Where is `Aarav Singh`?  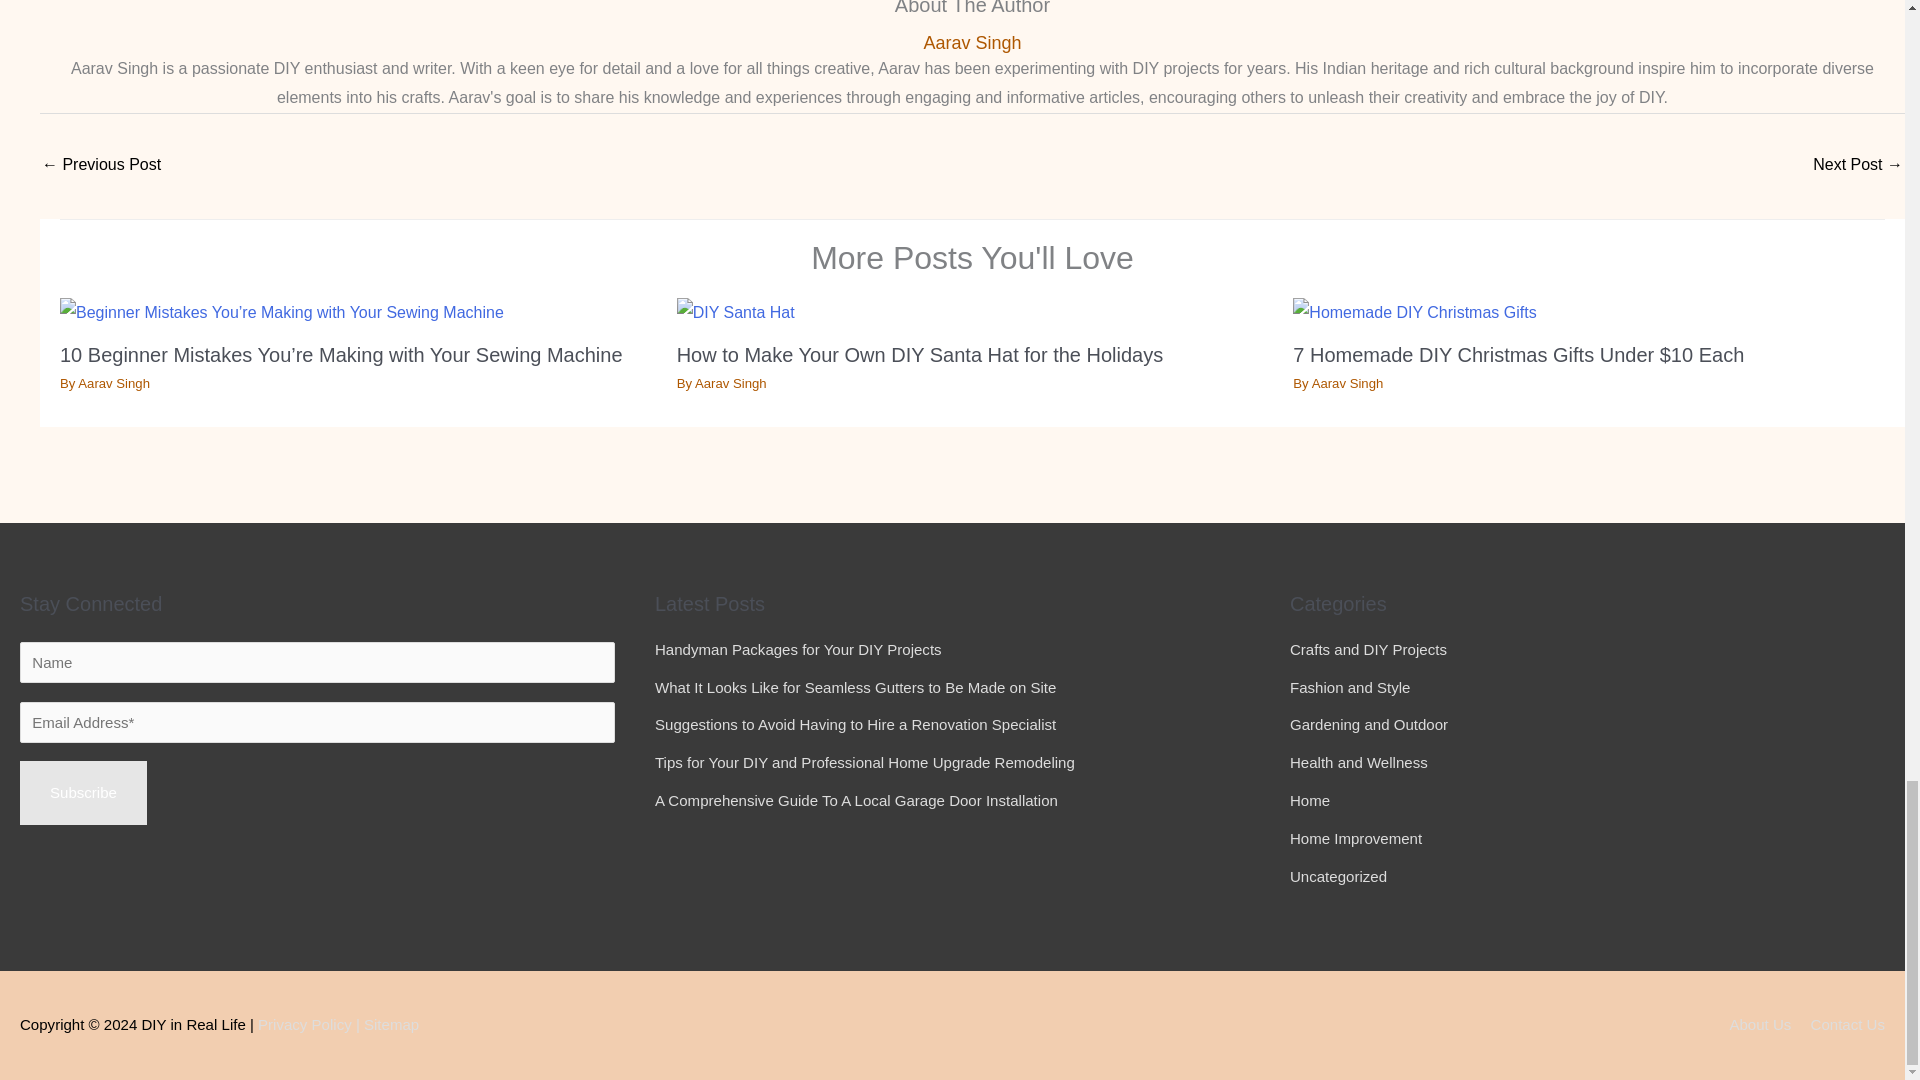 Aarav Singh is located at coordinates (1348, 382).